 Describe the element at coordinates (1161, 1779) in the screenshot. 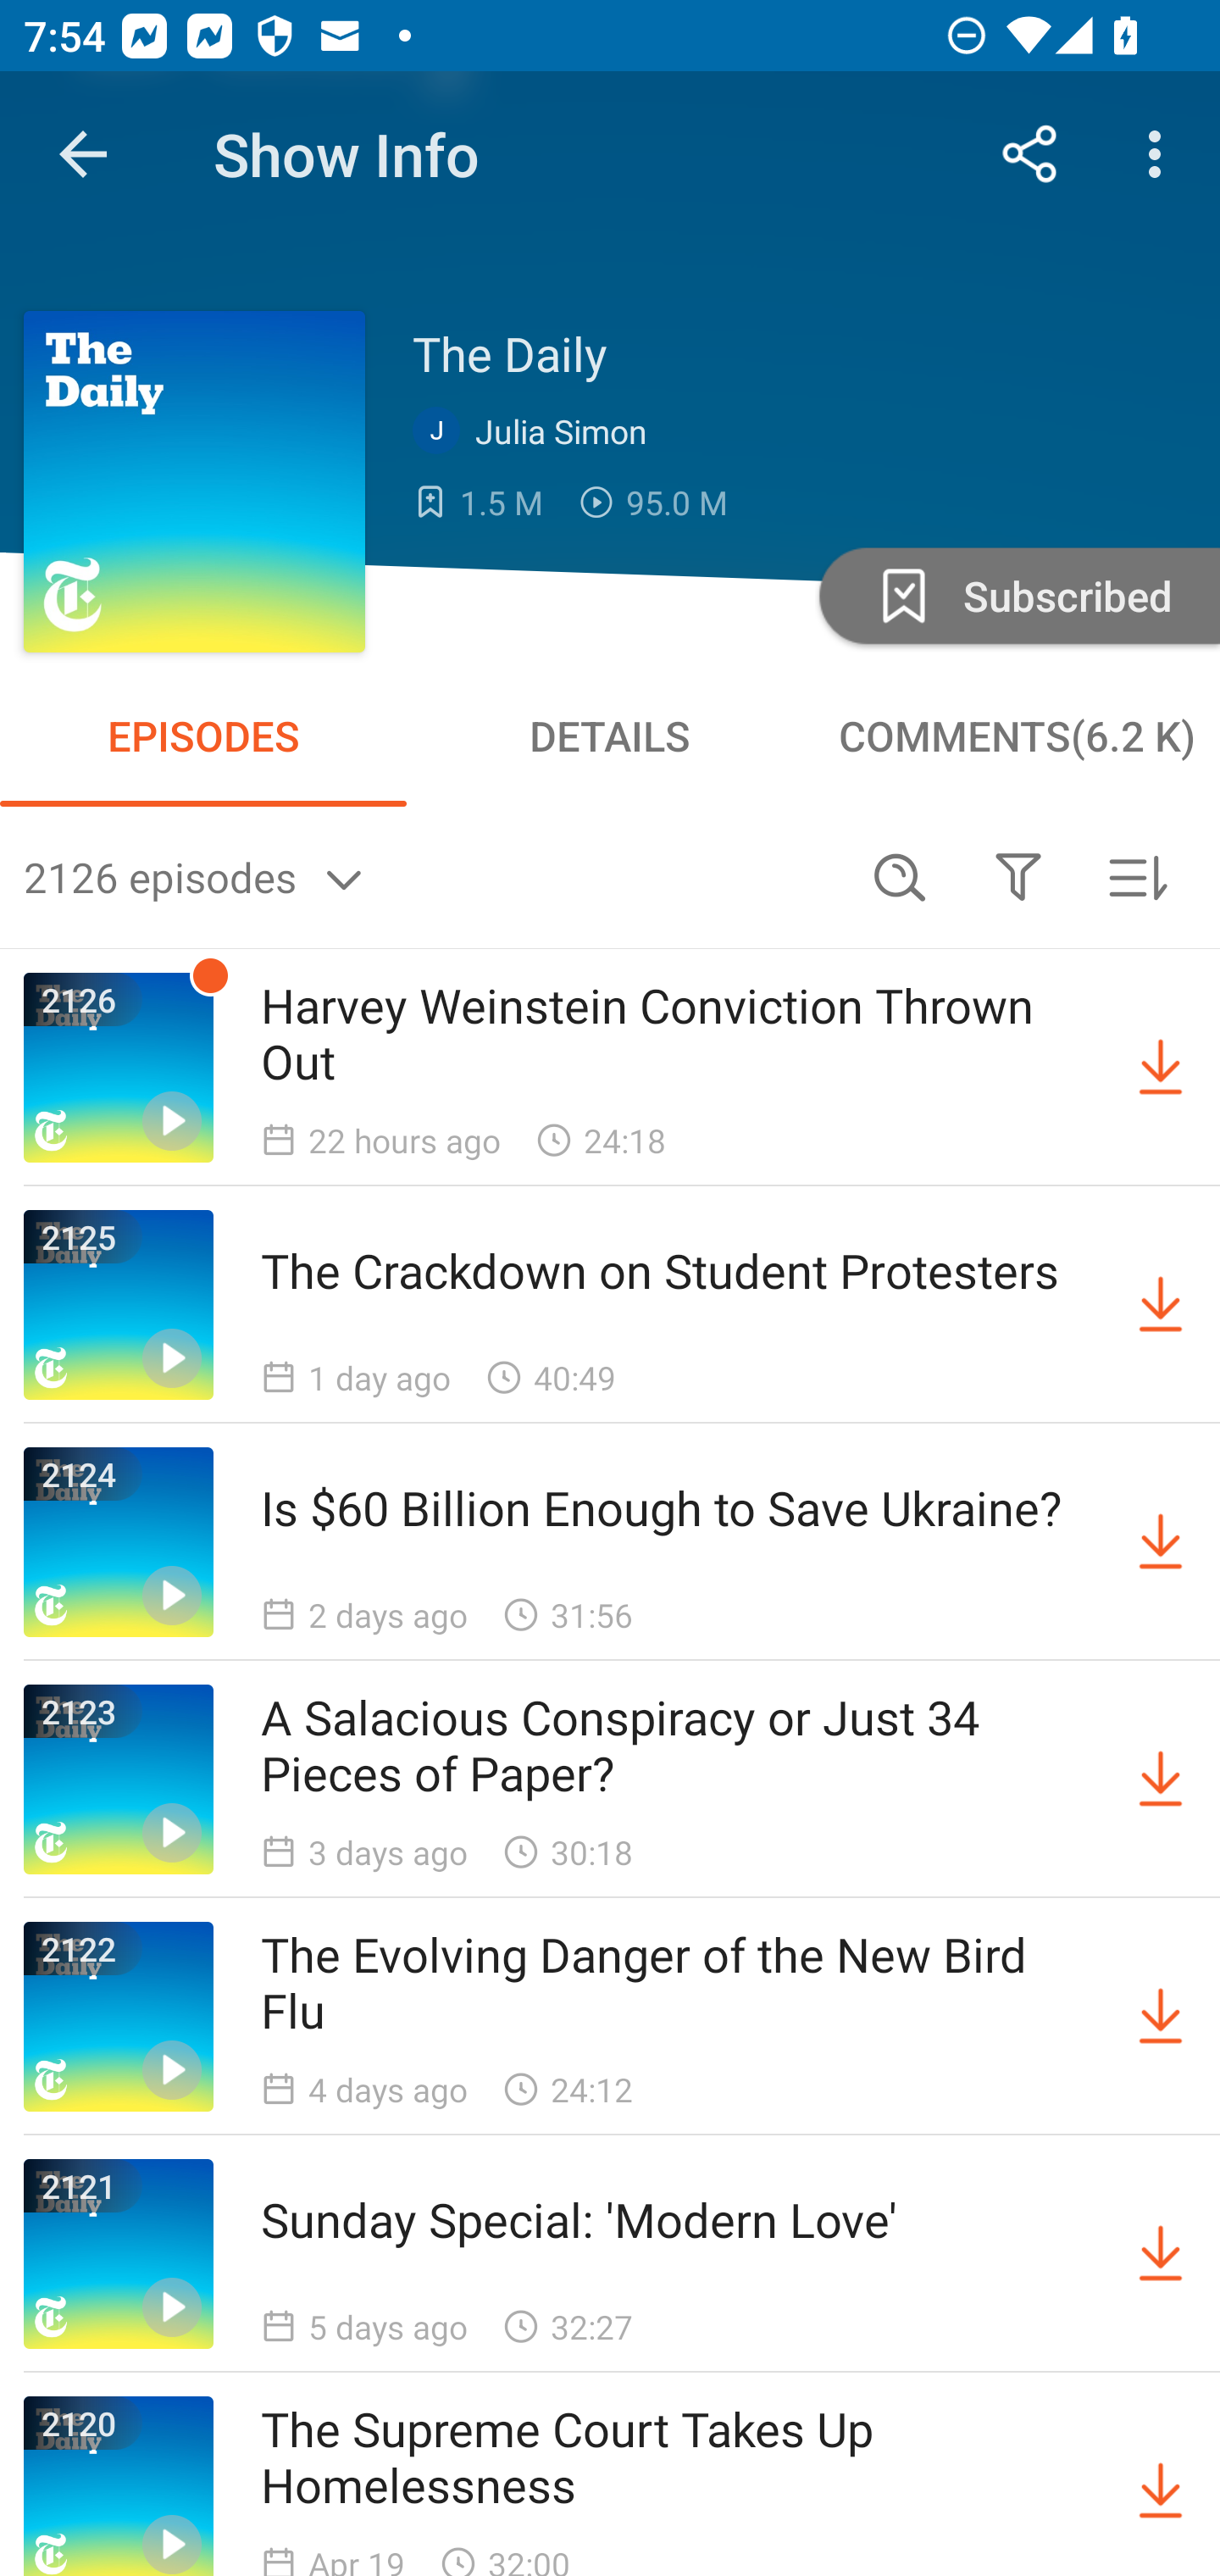

I see `Download` at that location.